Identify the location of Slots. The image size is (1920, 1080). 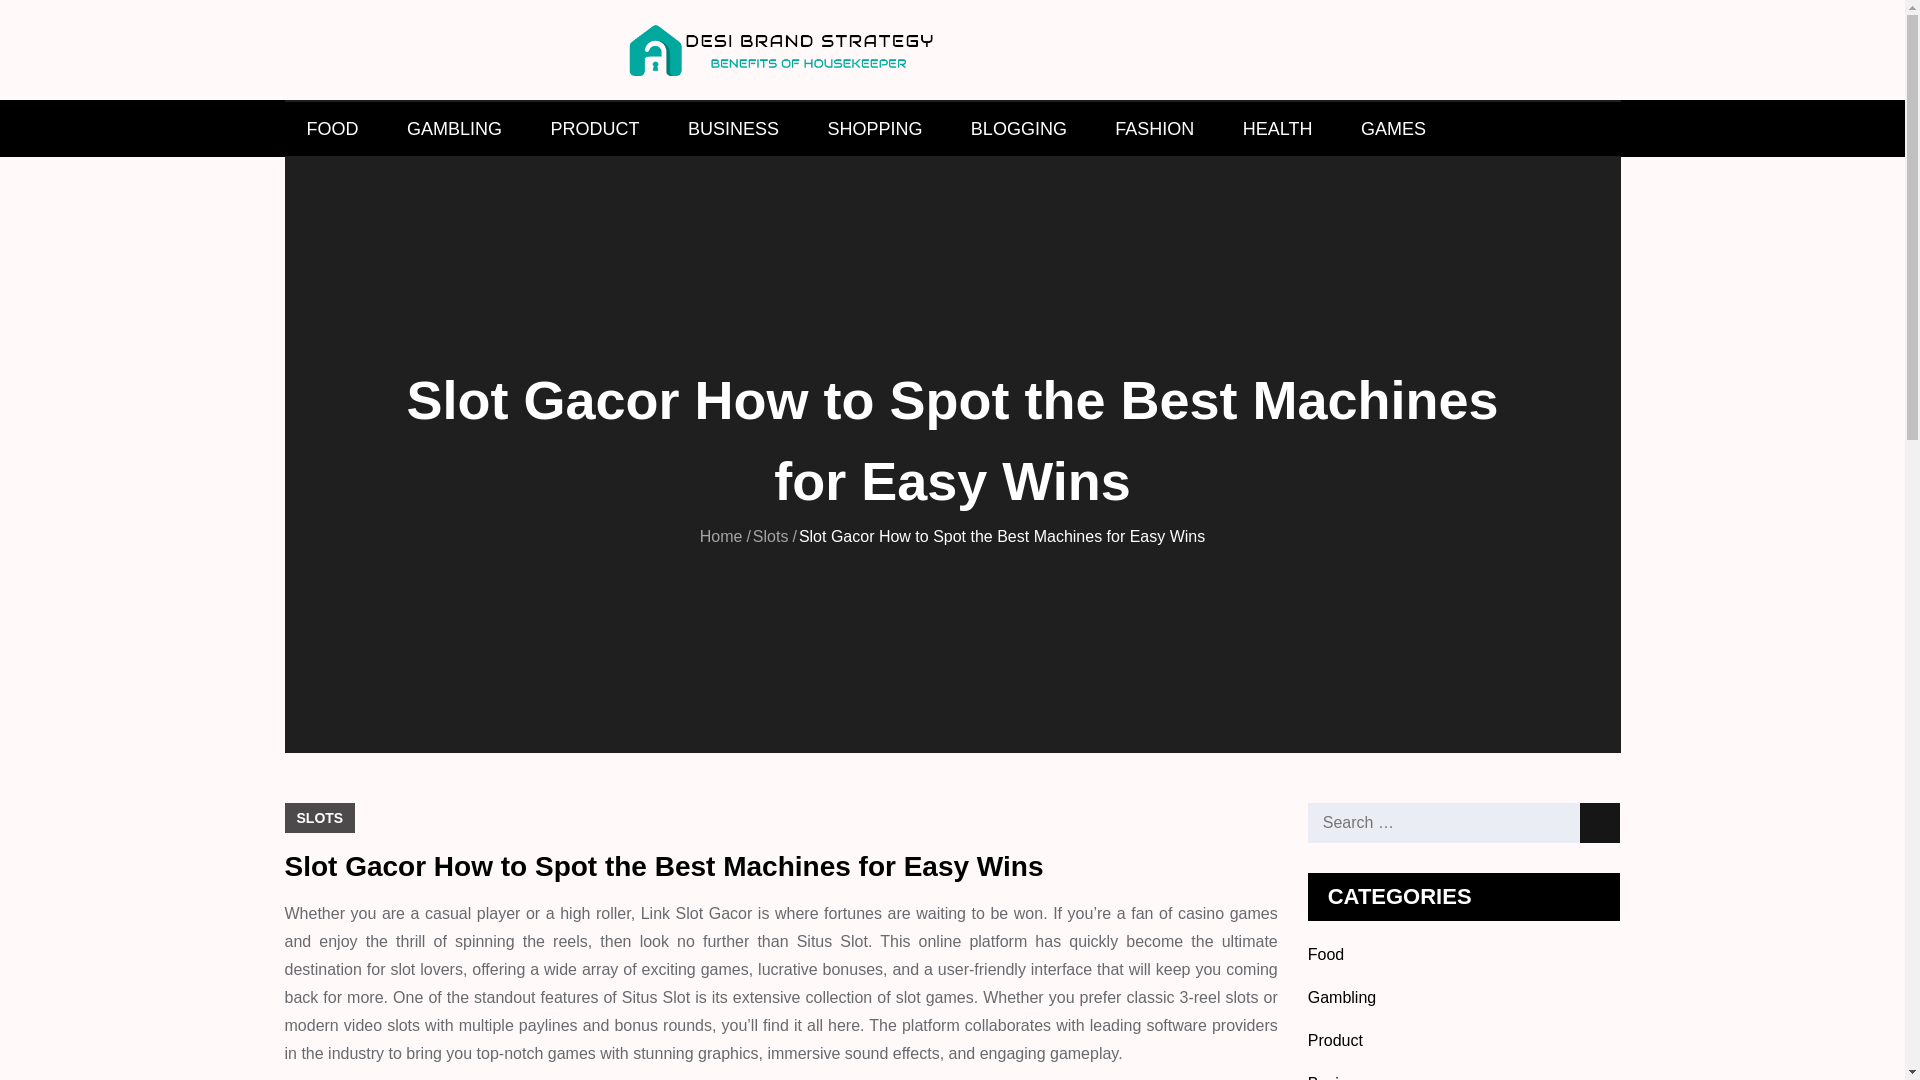
(770, 536).